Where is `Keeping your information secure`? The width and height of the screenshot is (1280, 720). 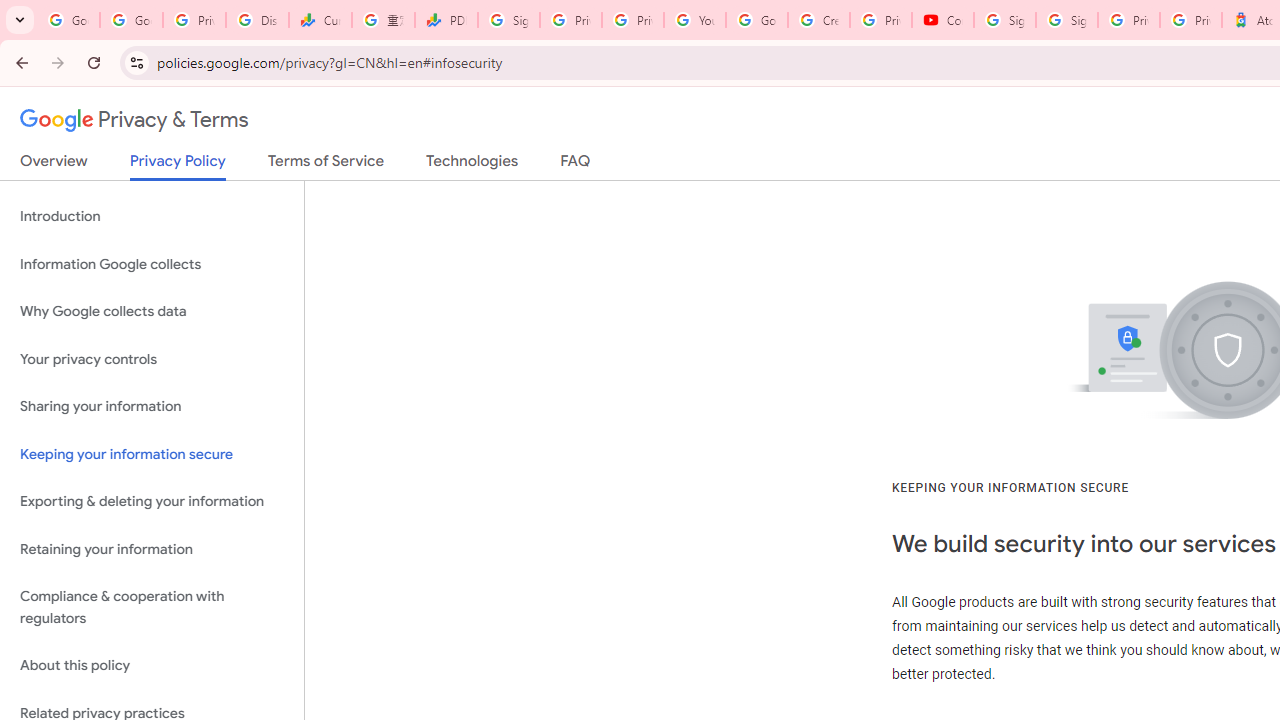
Keeping your information secure is located at coordinates (152, 454).